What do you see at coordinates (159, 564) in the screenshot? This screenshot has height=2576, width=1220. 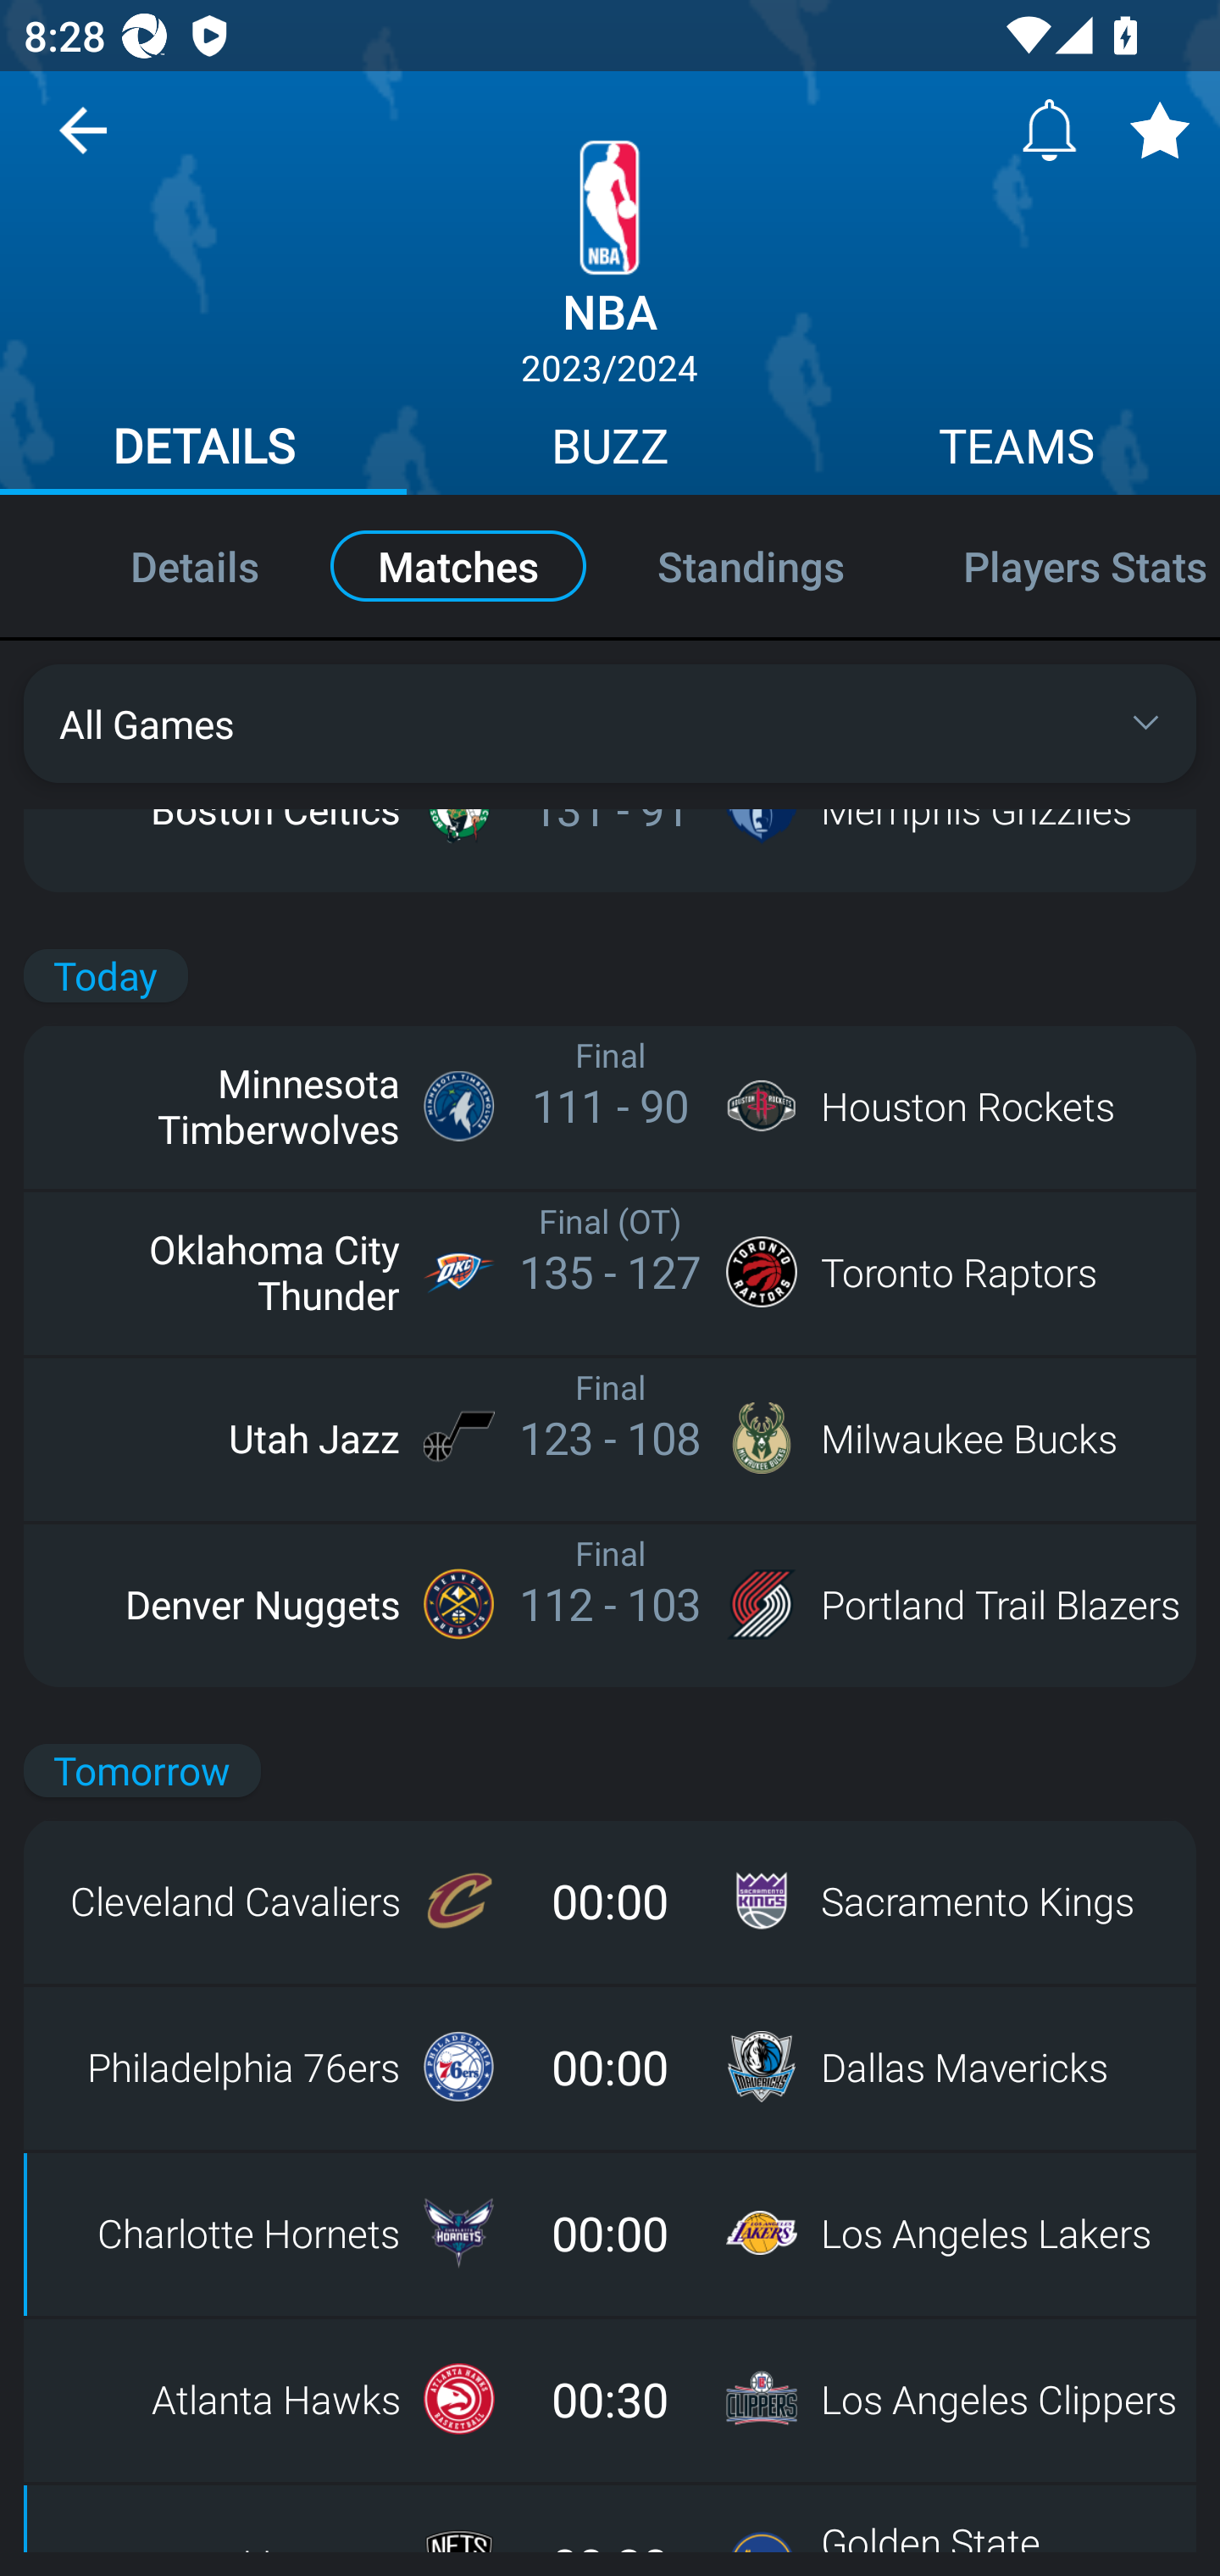 I see `Details` at bounding box center [159, 564].